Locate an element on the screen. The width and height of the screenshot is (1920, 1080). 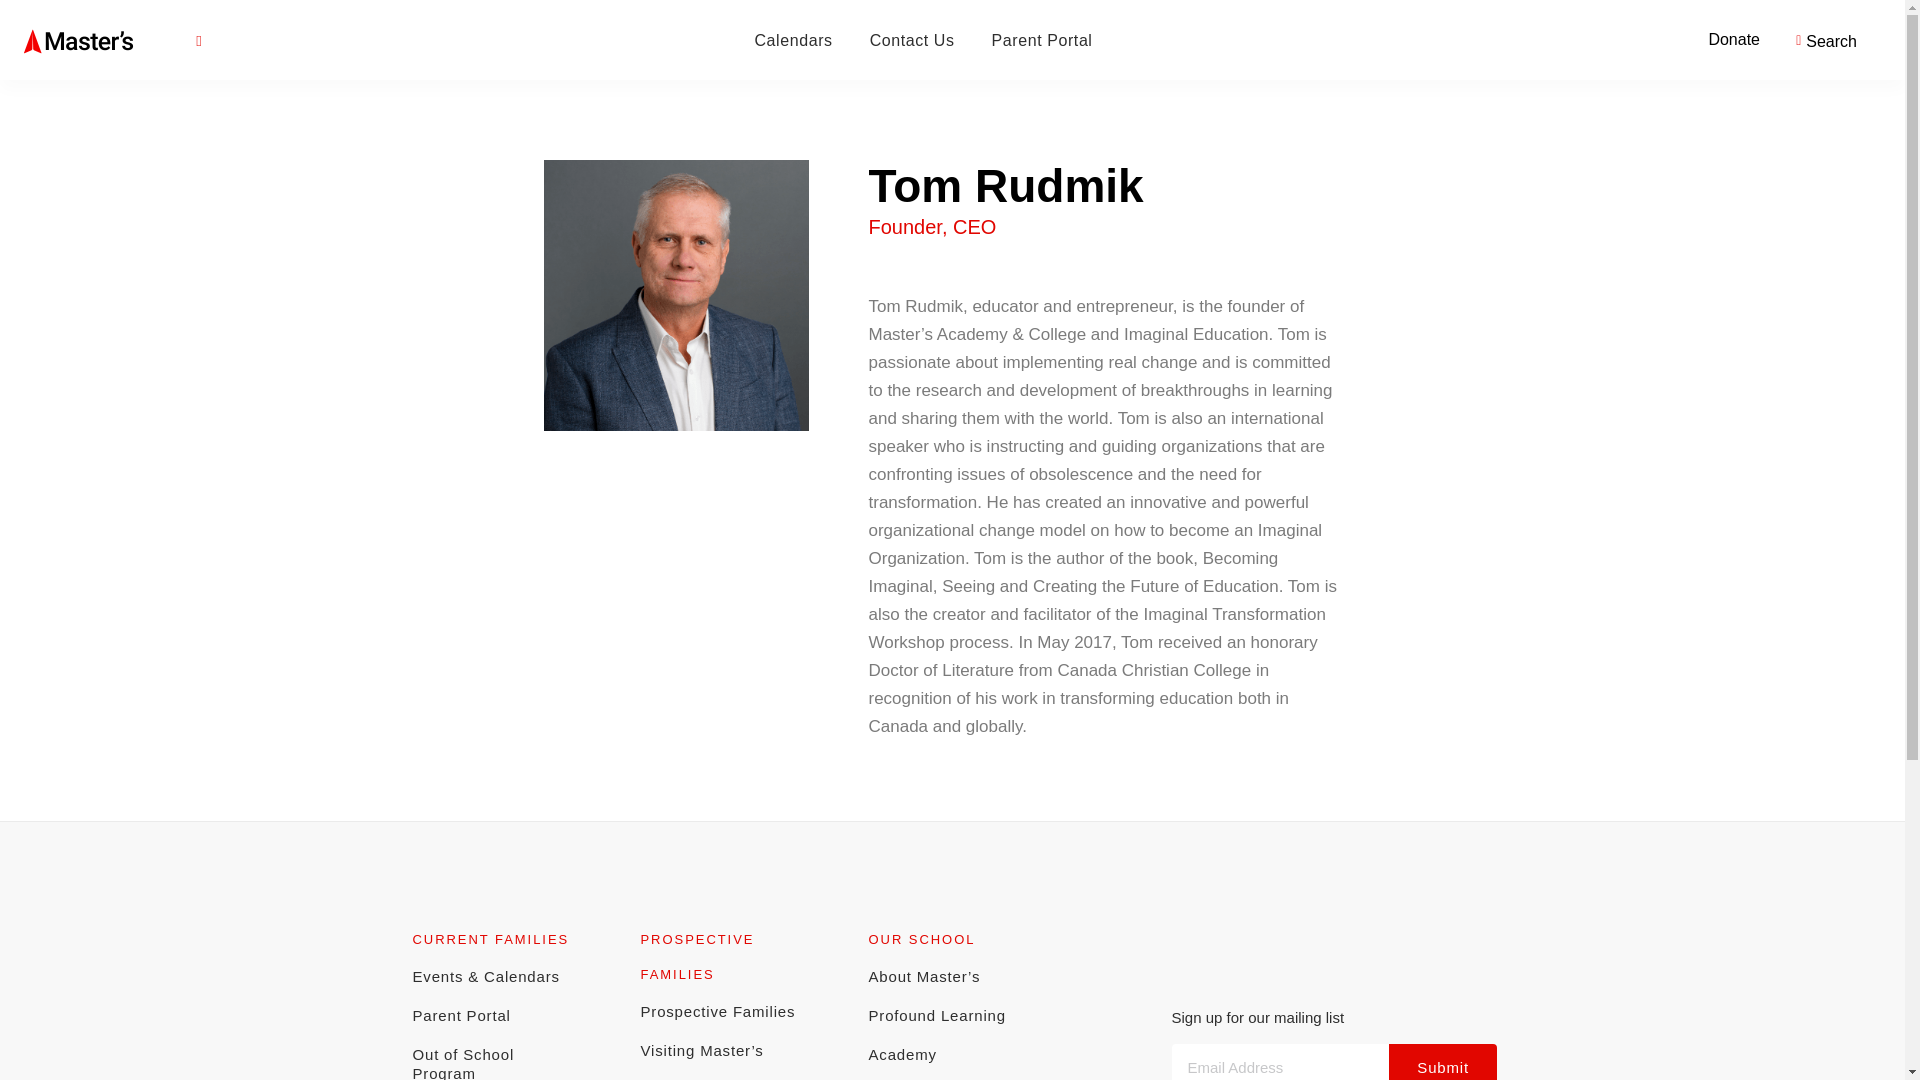
Academy is located at coordinates (952, 1054).